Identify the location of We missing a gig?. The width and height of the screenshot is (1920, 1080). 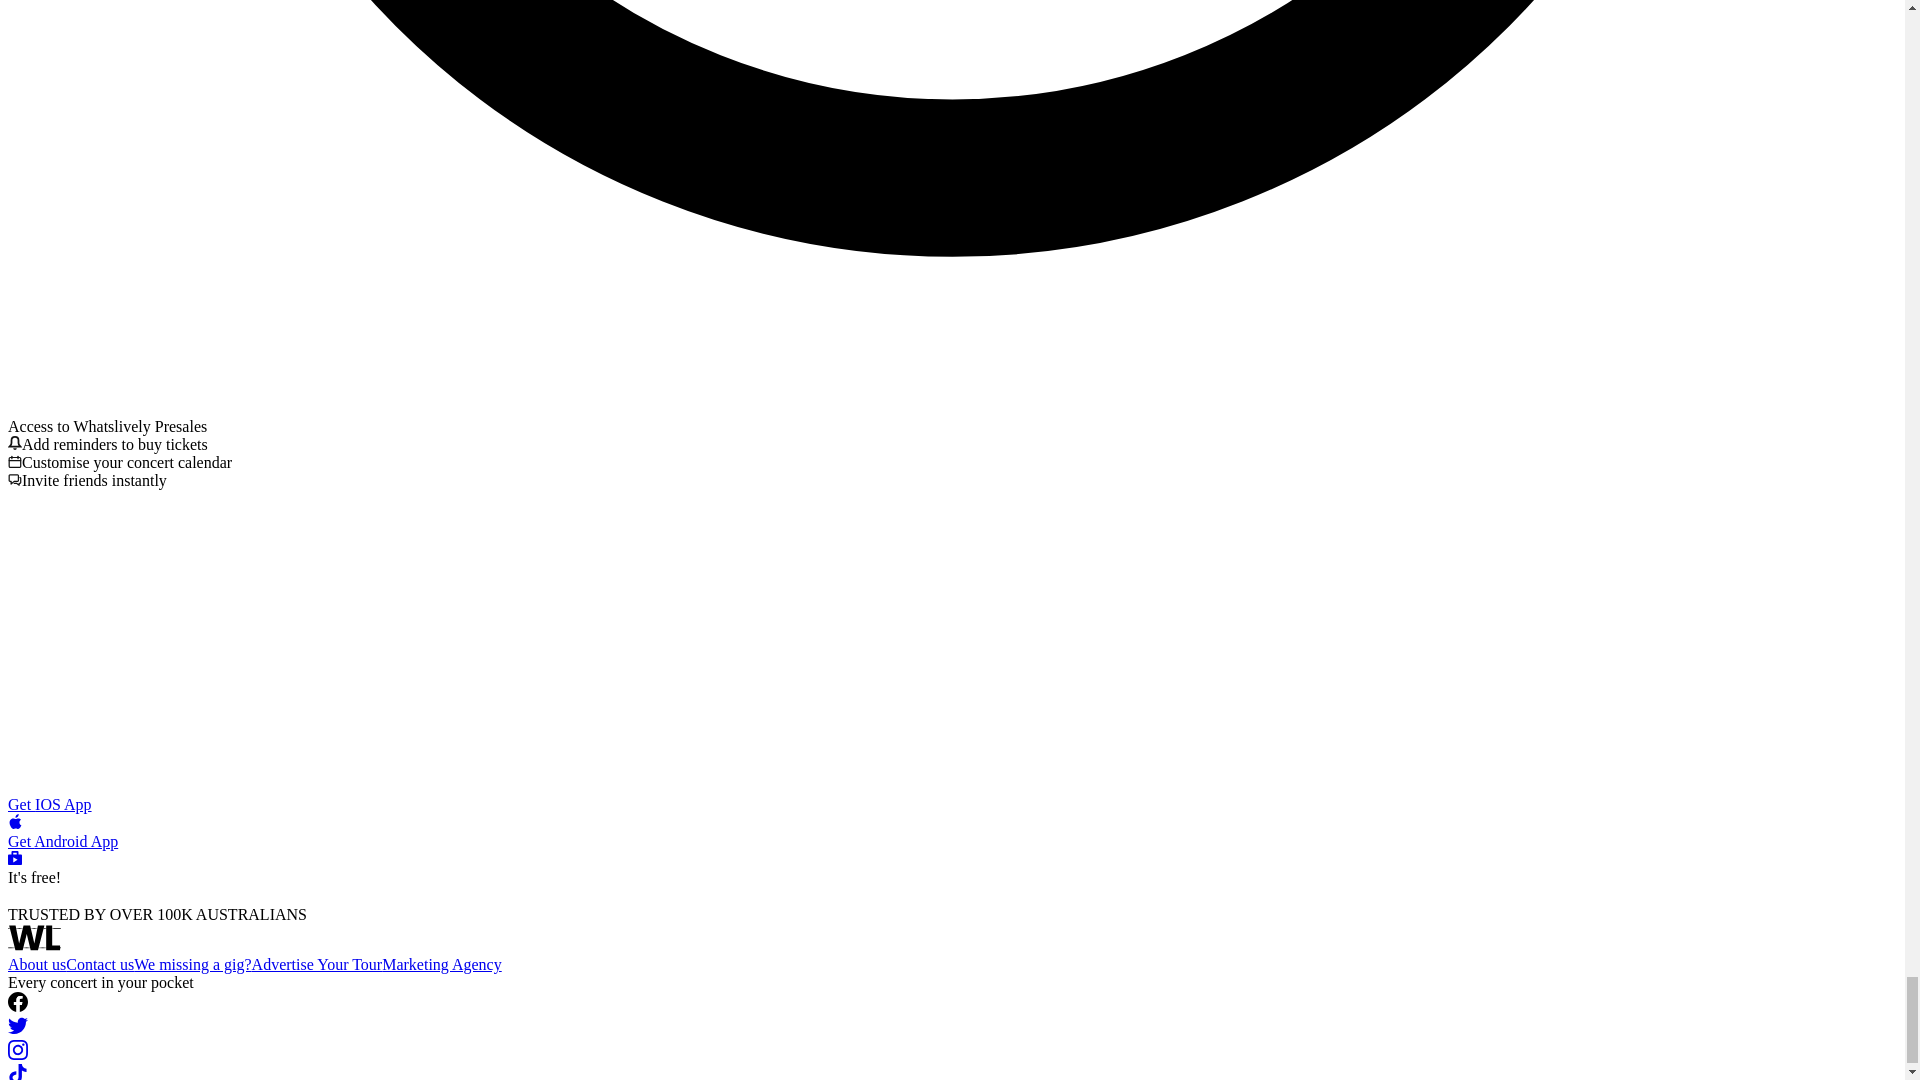
(192, 964).